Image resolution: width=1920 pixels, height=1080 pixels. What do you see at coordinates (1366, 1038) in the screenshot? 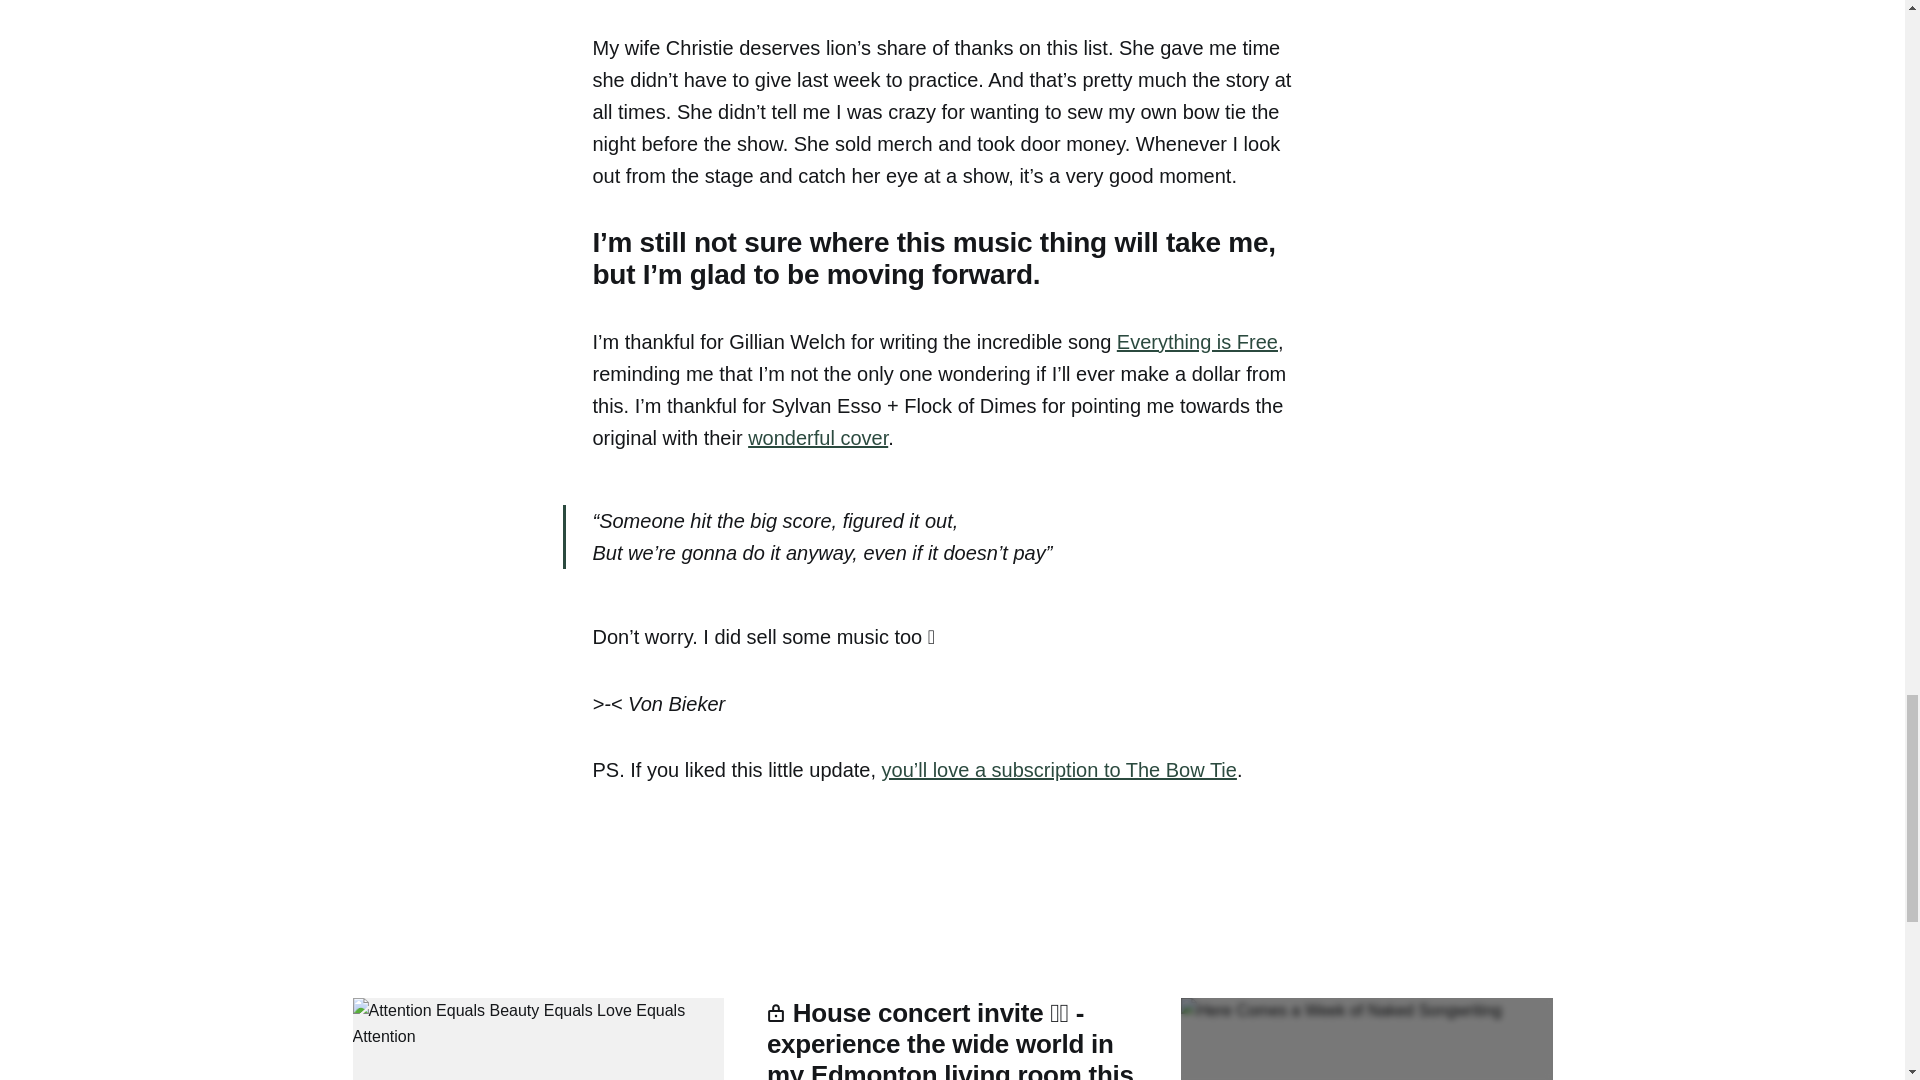
I see `Members only` at bounding box center [1366, 1038].